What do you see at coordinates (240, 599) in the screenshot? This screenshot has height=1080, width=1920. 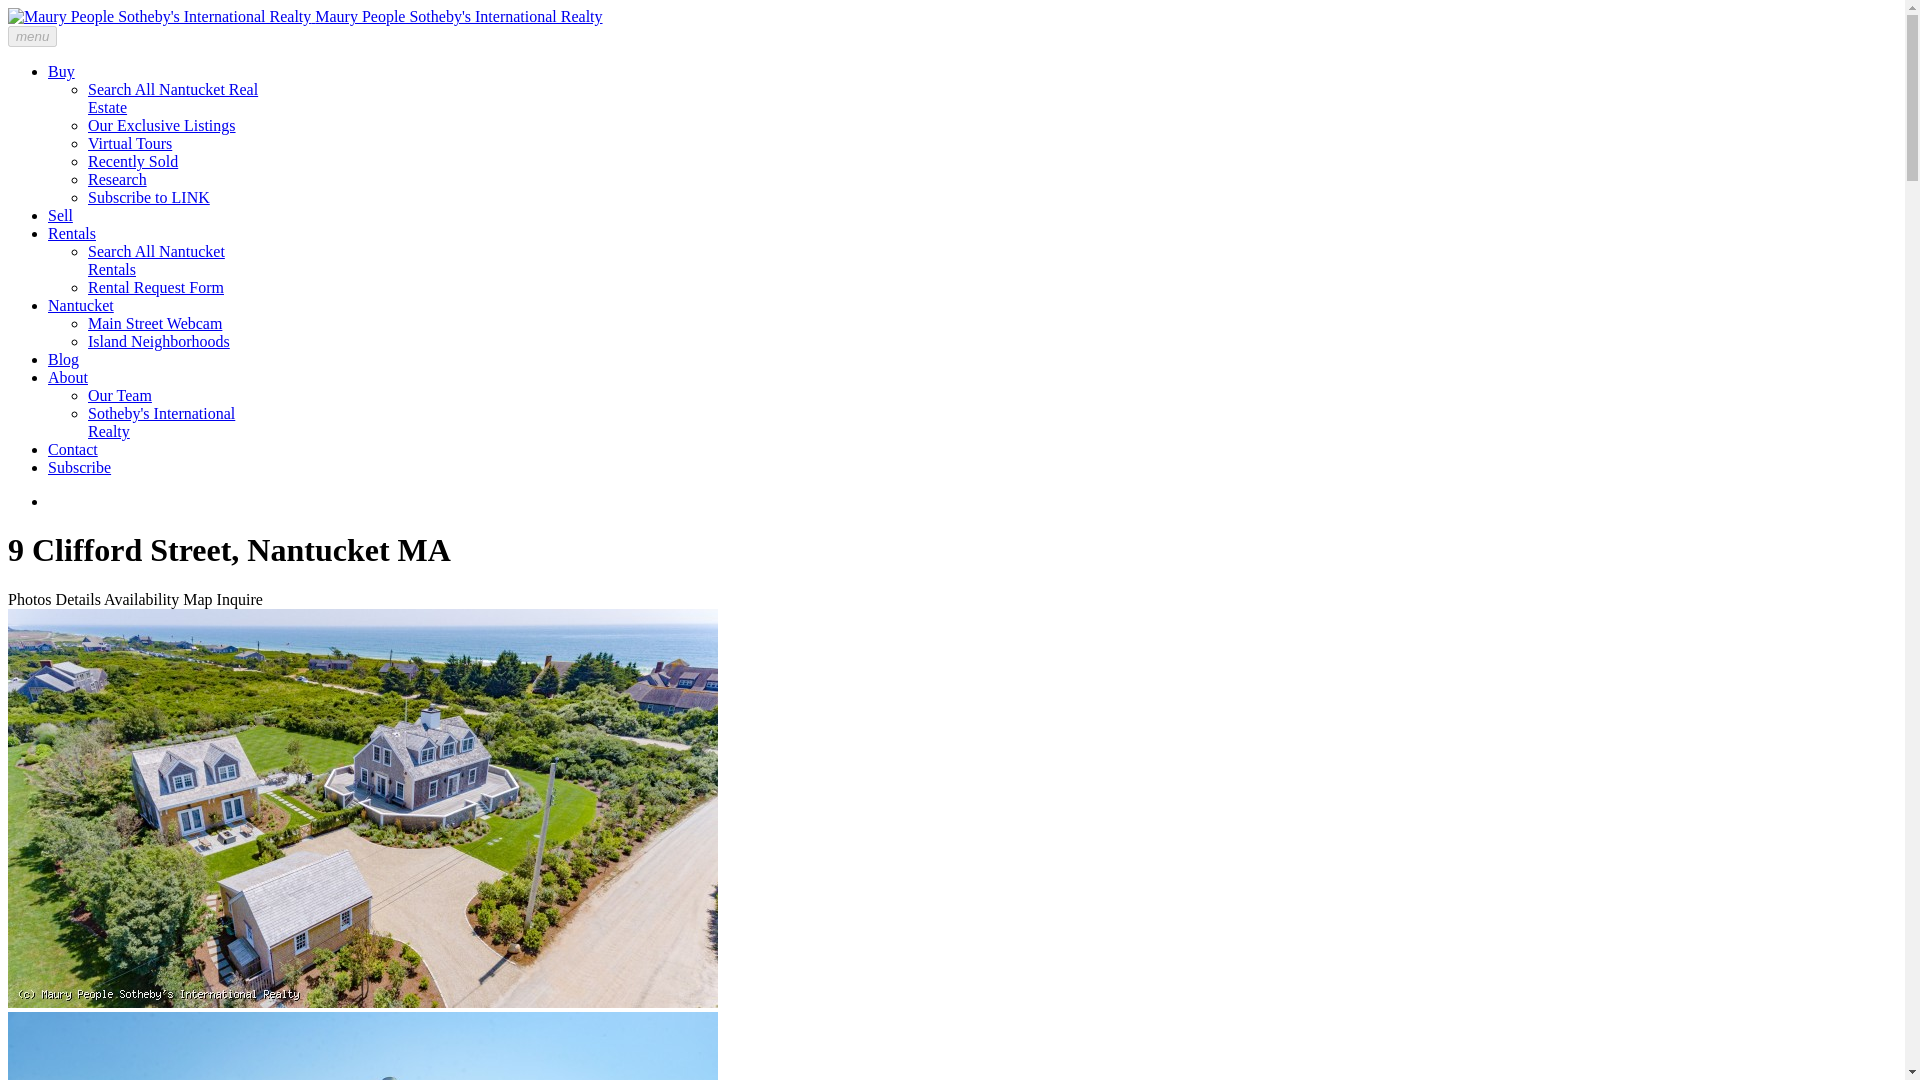 I see `Inquire` at bounding box center [240, 599].